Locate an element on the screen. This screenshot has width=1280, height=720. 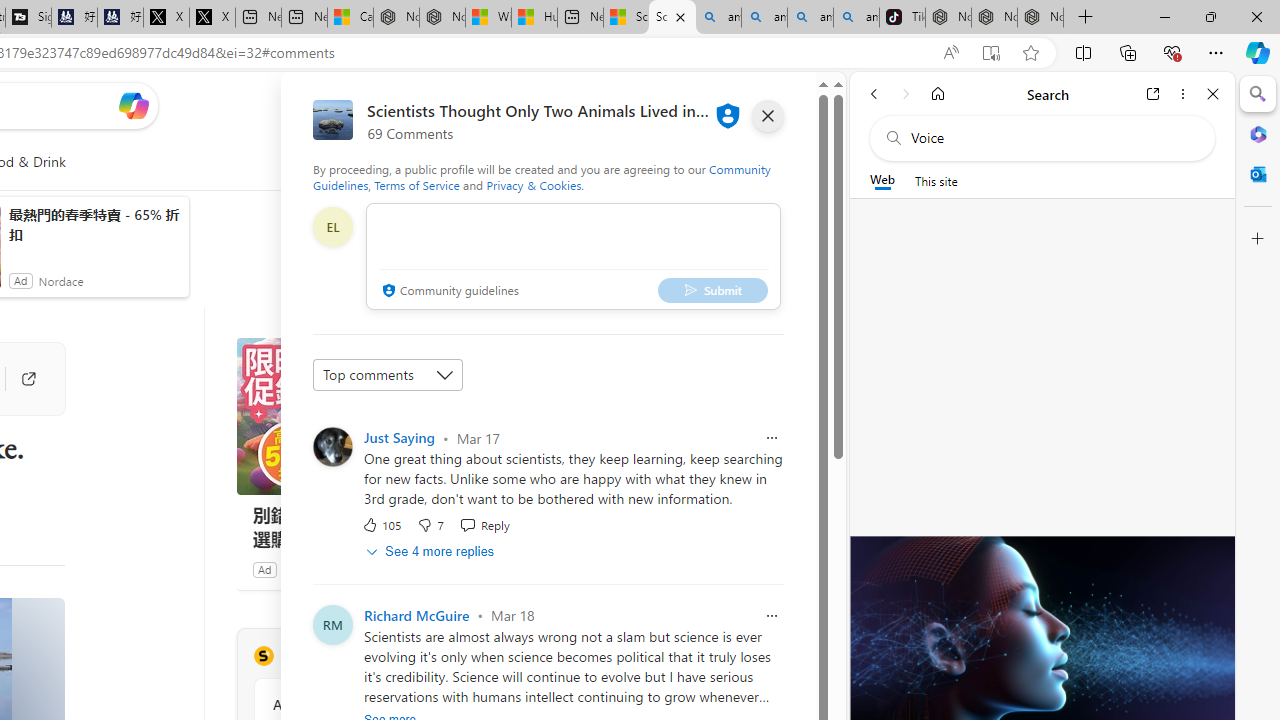
Search is located at coordinates (1258, 94).